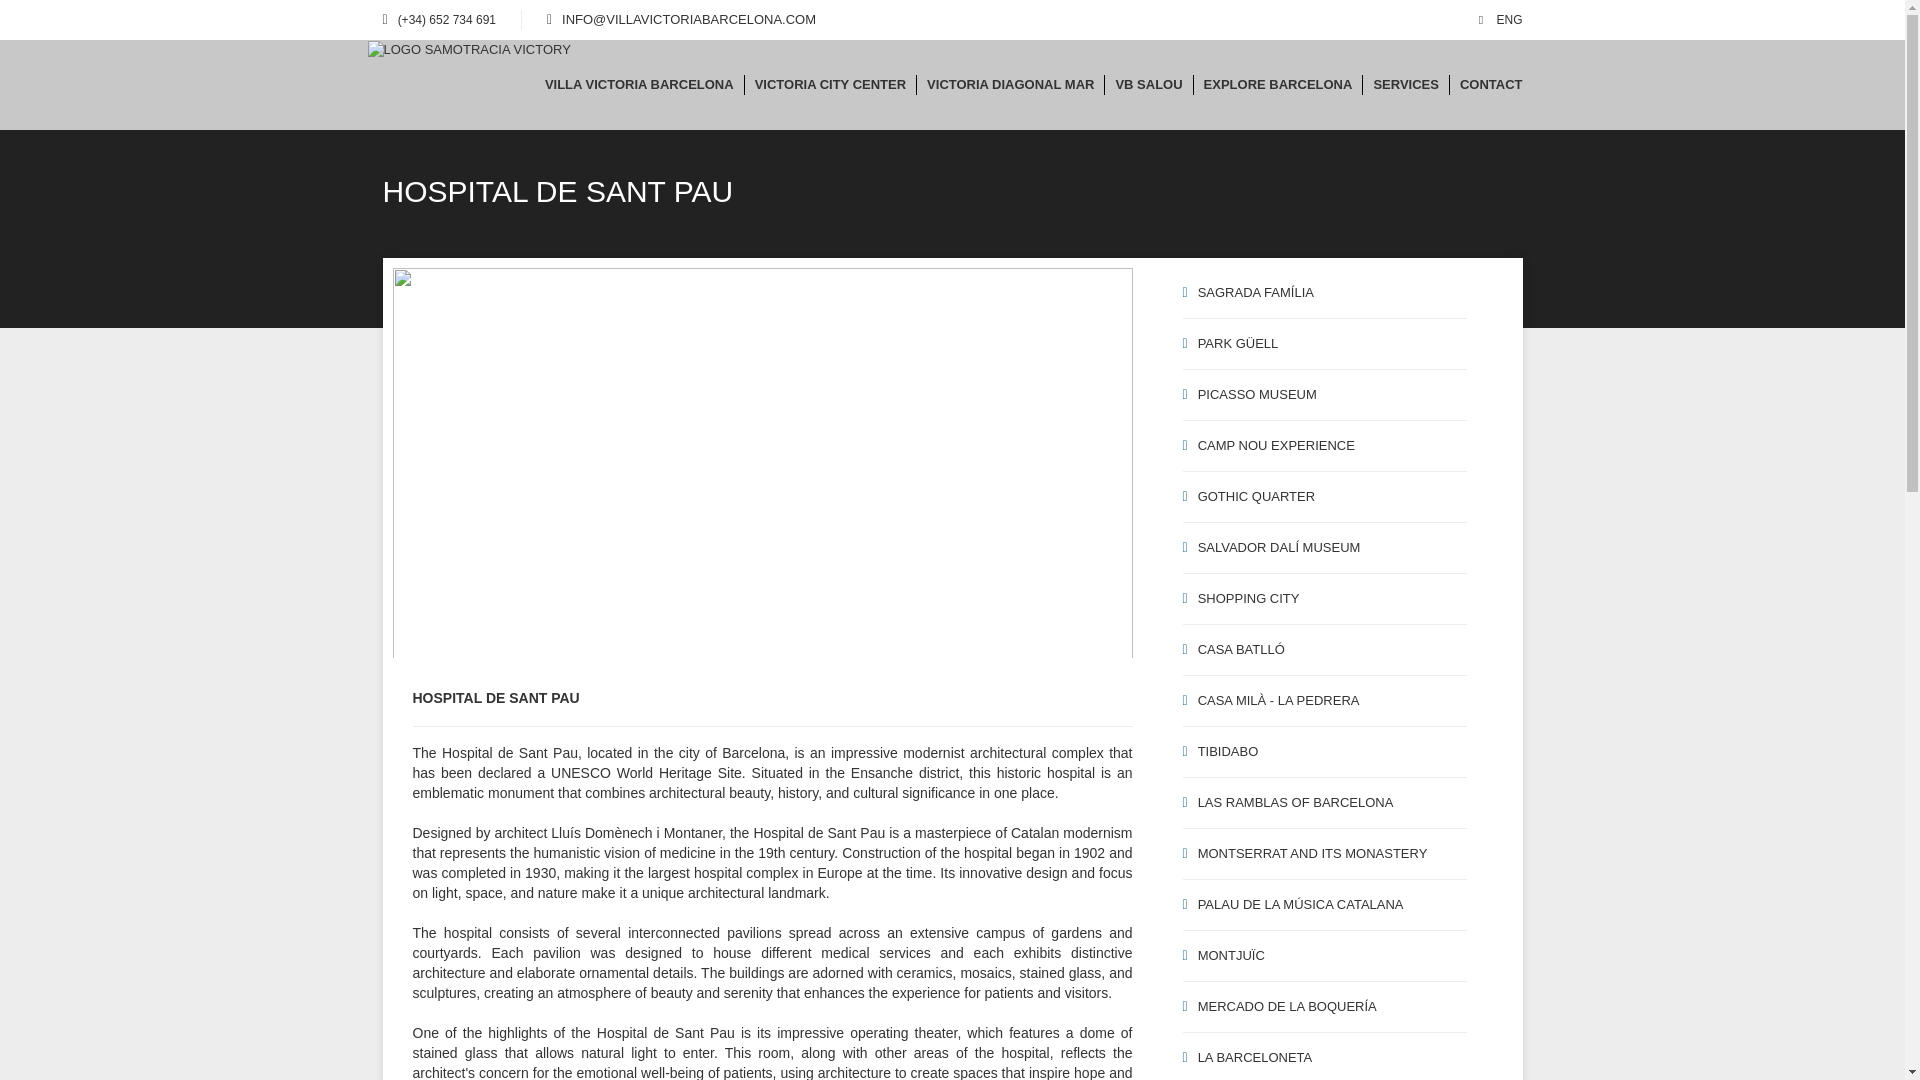  I want to click on VICTORIA DIAGONAL MAR, so click(1010, 84).